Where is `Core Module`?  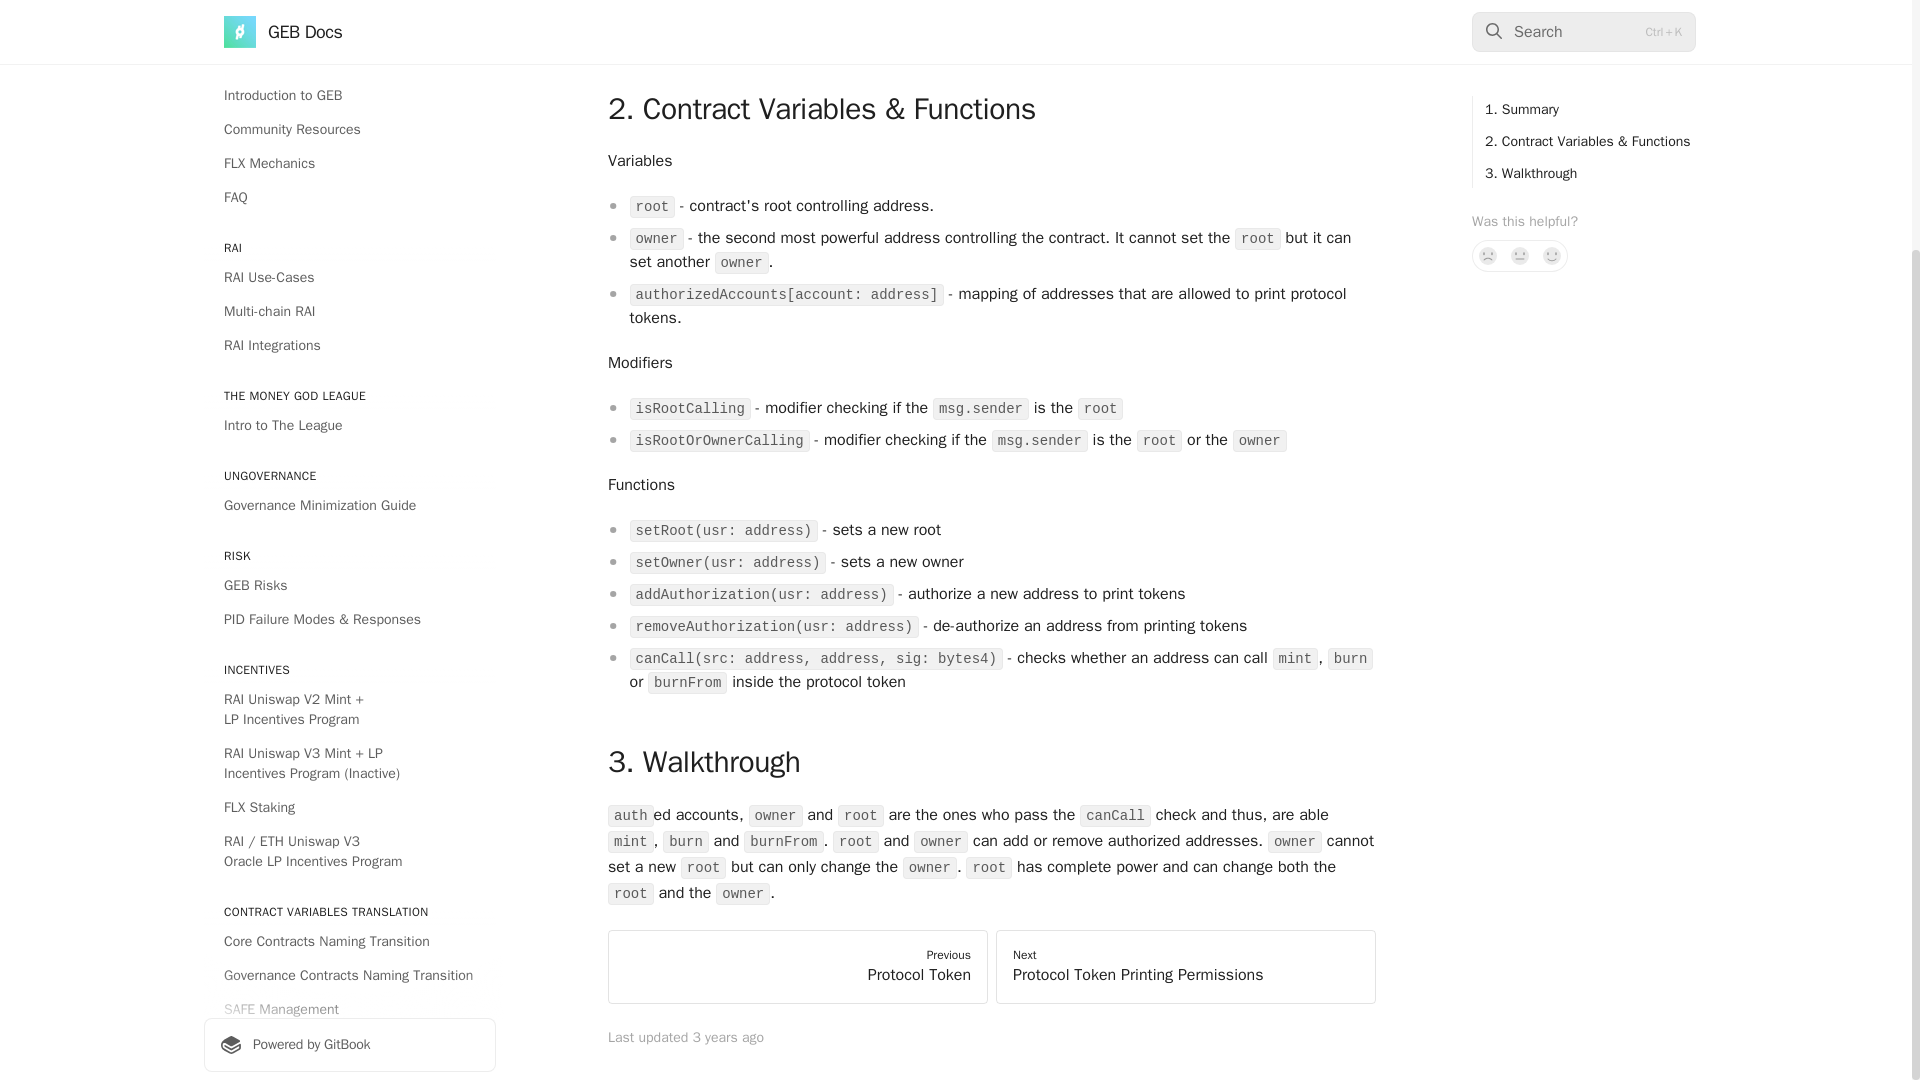 Core Module is located at coordinates (349, 784).